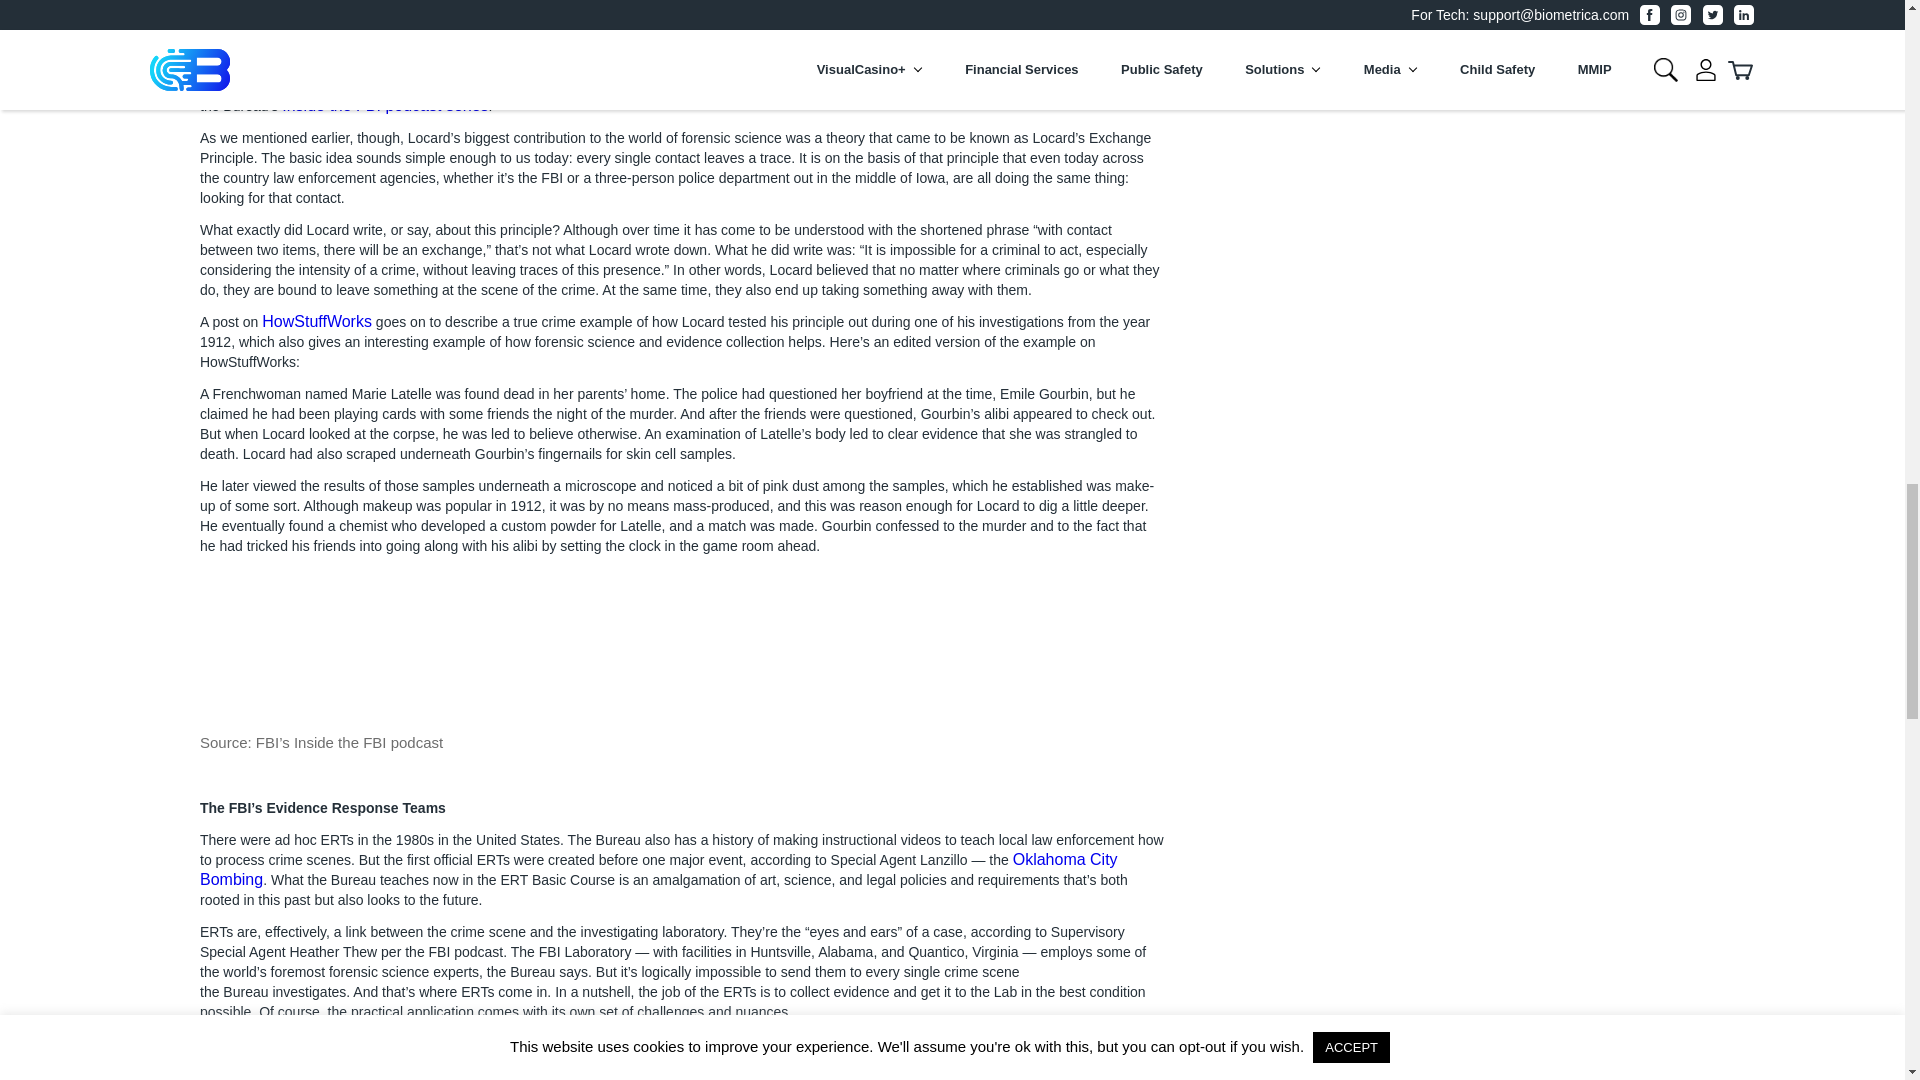 The width and height of the screenshot is (1920, 1080). Describe the element at coordinates (384, 106) in the screenshot. I see `Inside the FBI podcast series` at that location.